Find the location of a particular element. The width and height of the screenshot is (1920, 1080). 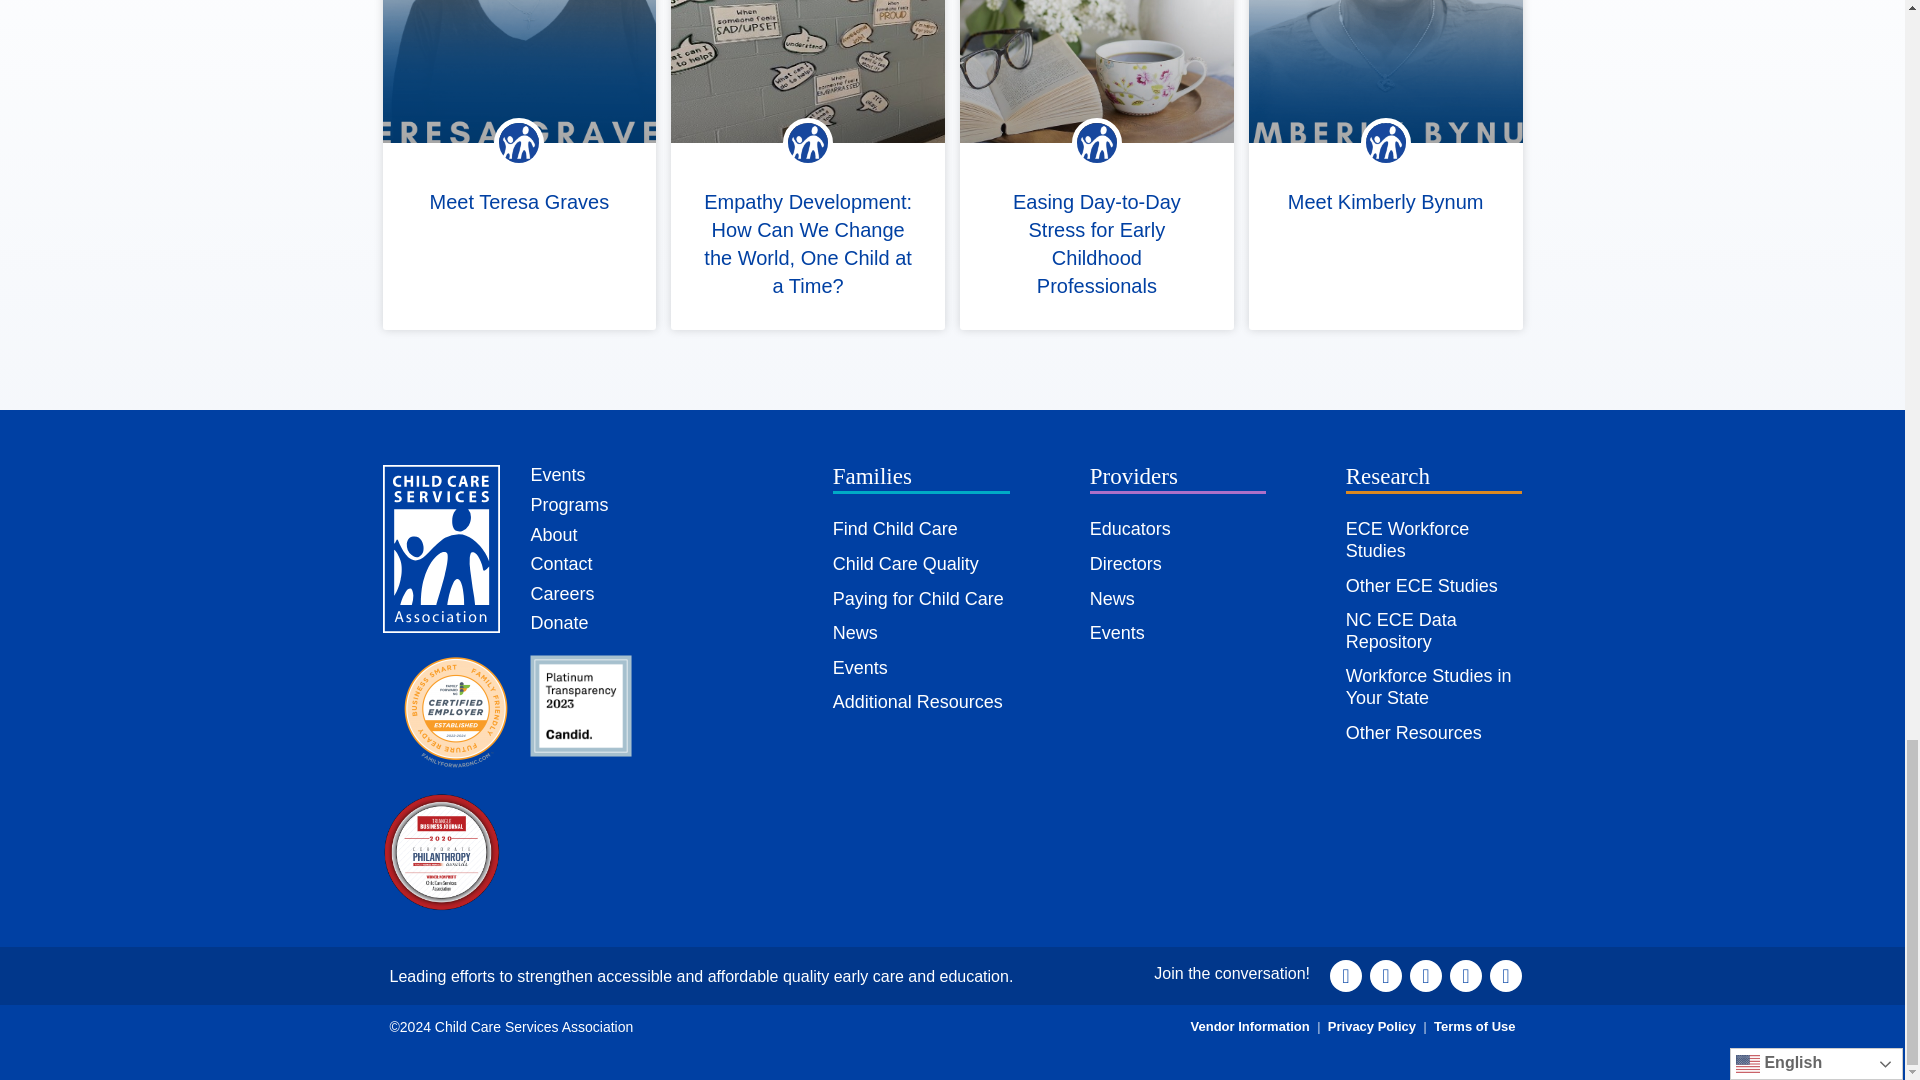

Family Foward Badge. is located at coordinates (456, 713).